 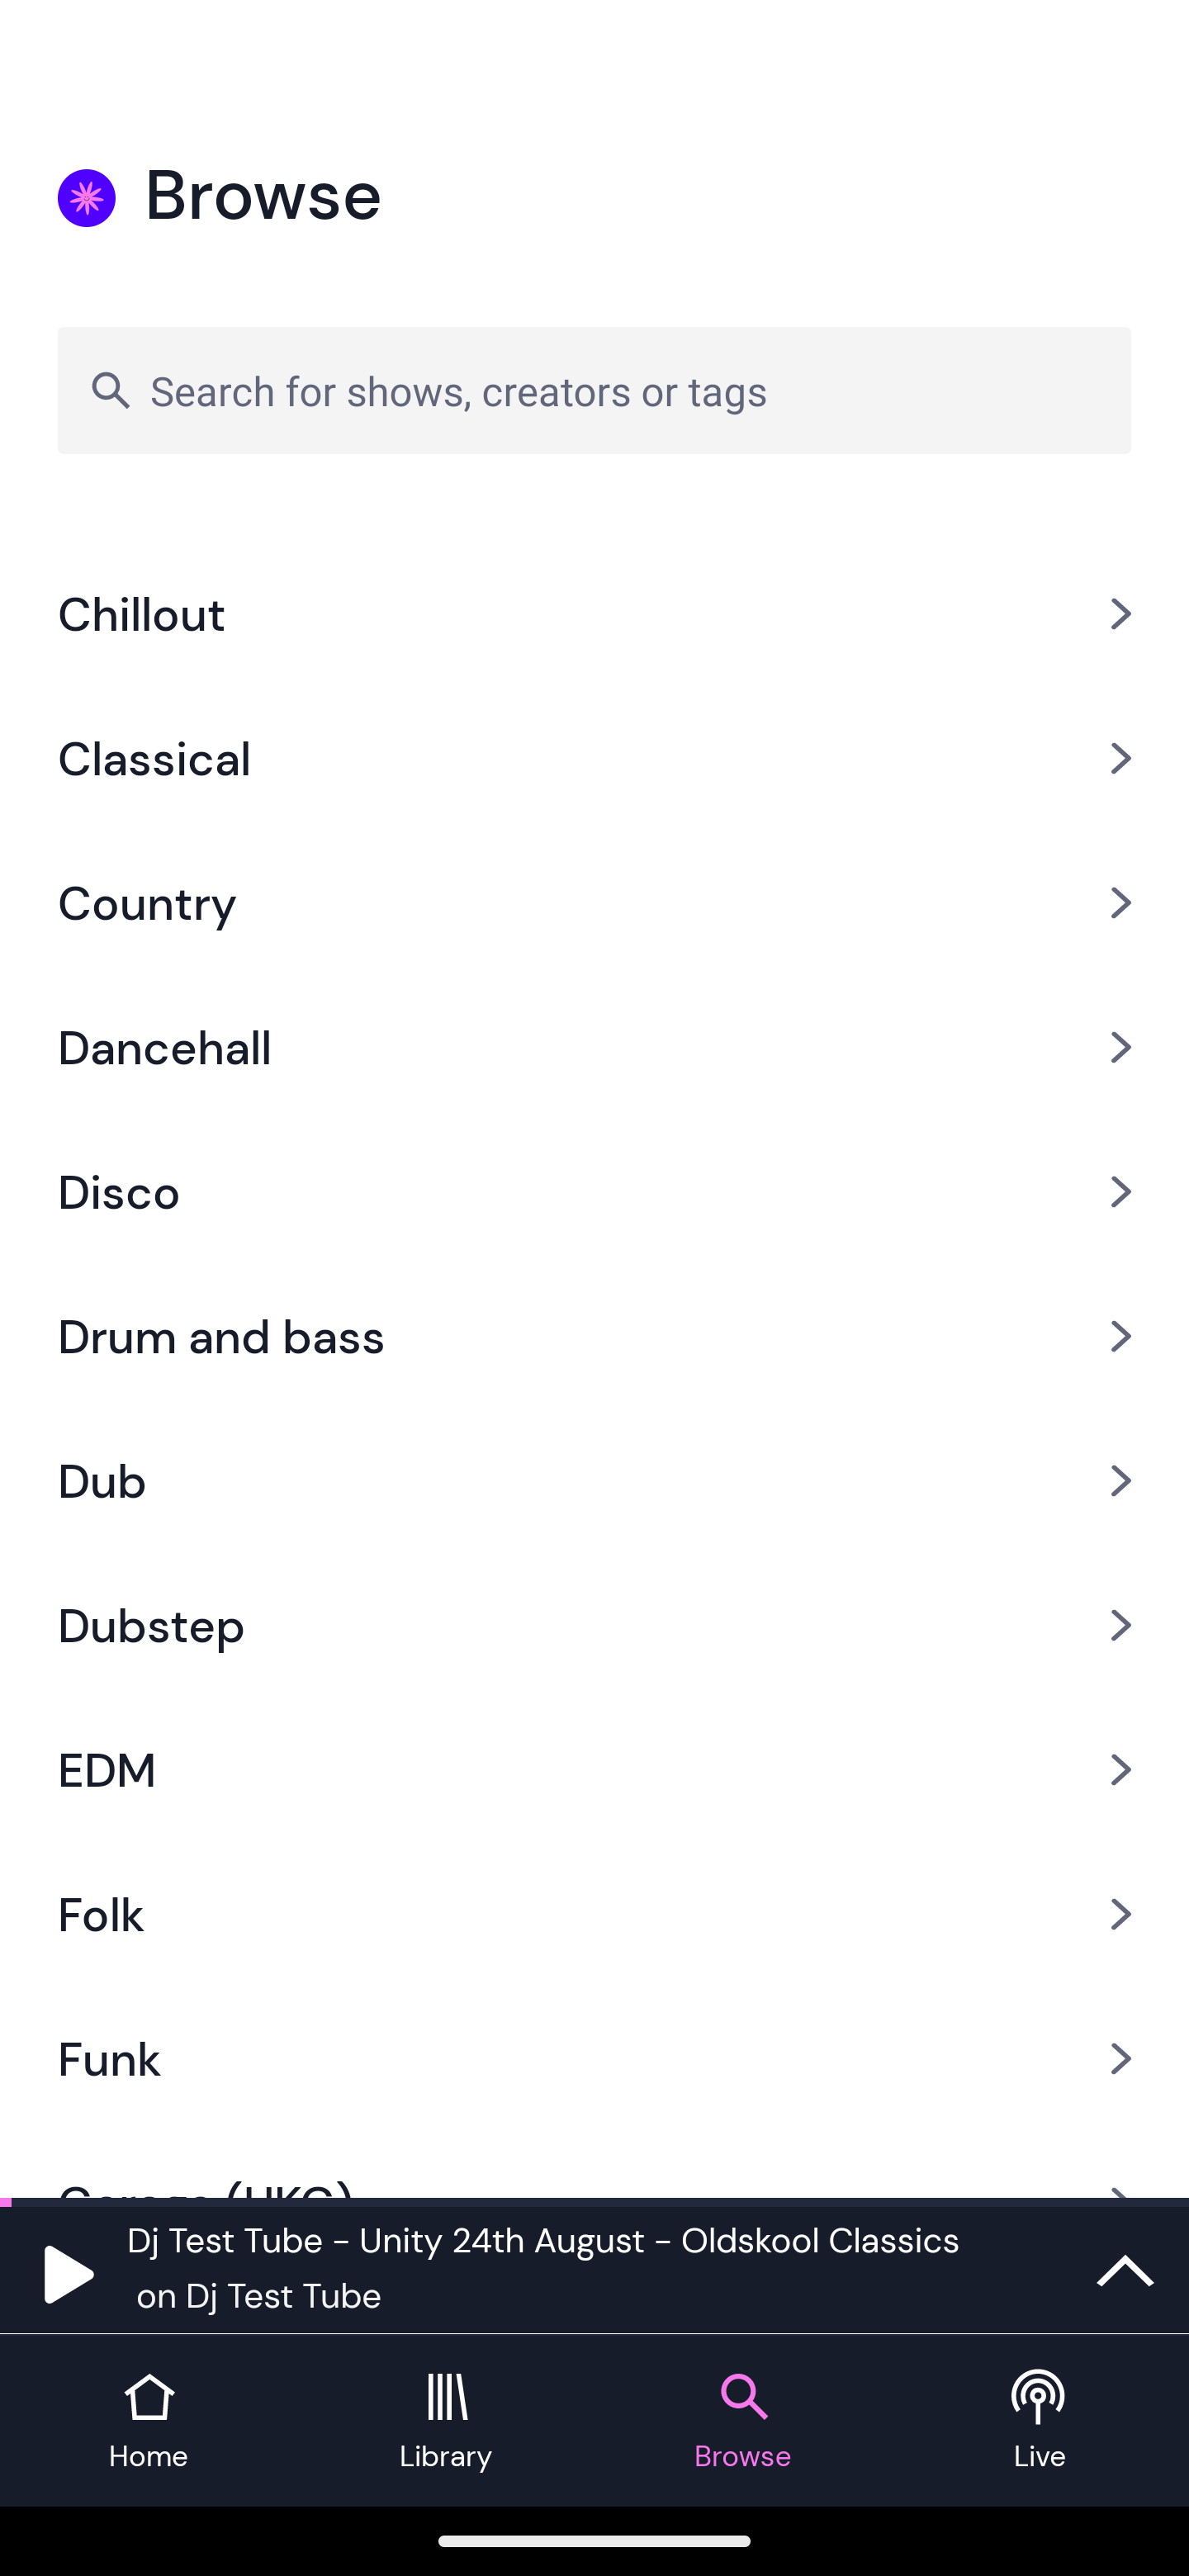 What do you see at coordinates (594, 1914) in the screenshot?
I see `Folk` at bounding box center [594, 1914].